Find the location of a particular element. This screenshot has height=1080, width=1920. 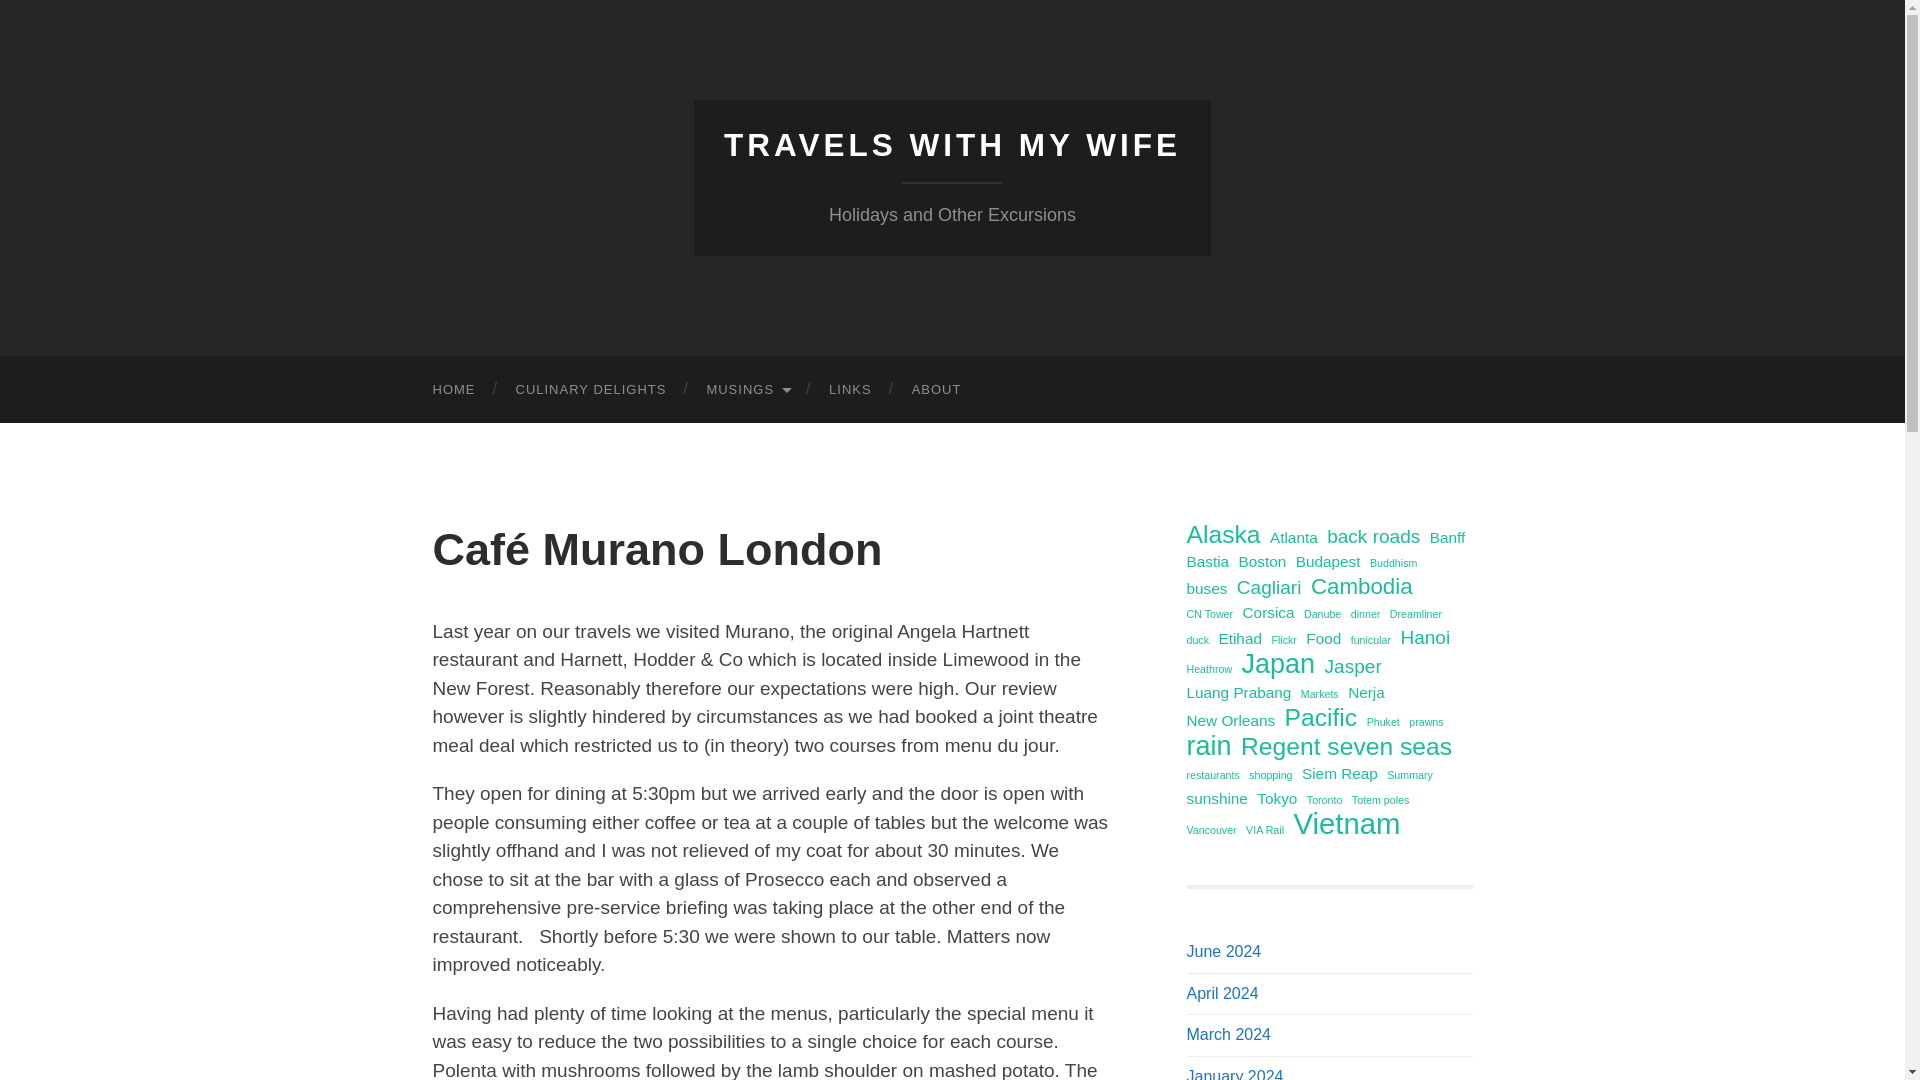

Danube is located at coordinates (1322, 614).